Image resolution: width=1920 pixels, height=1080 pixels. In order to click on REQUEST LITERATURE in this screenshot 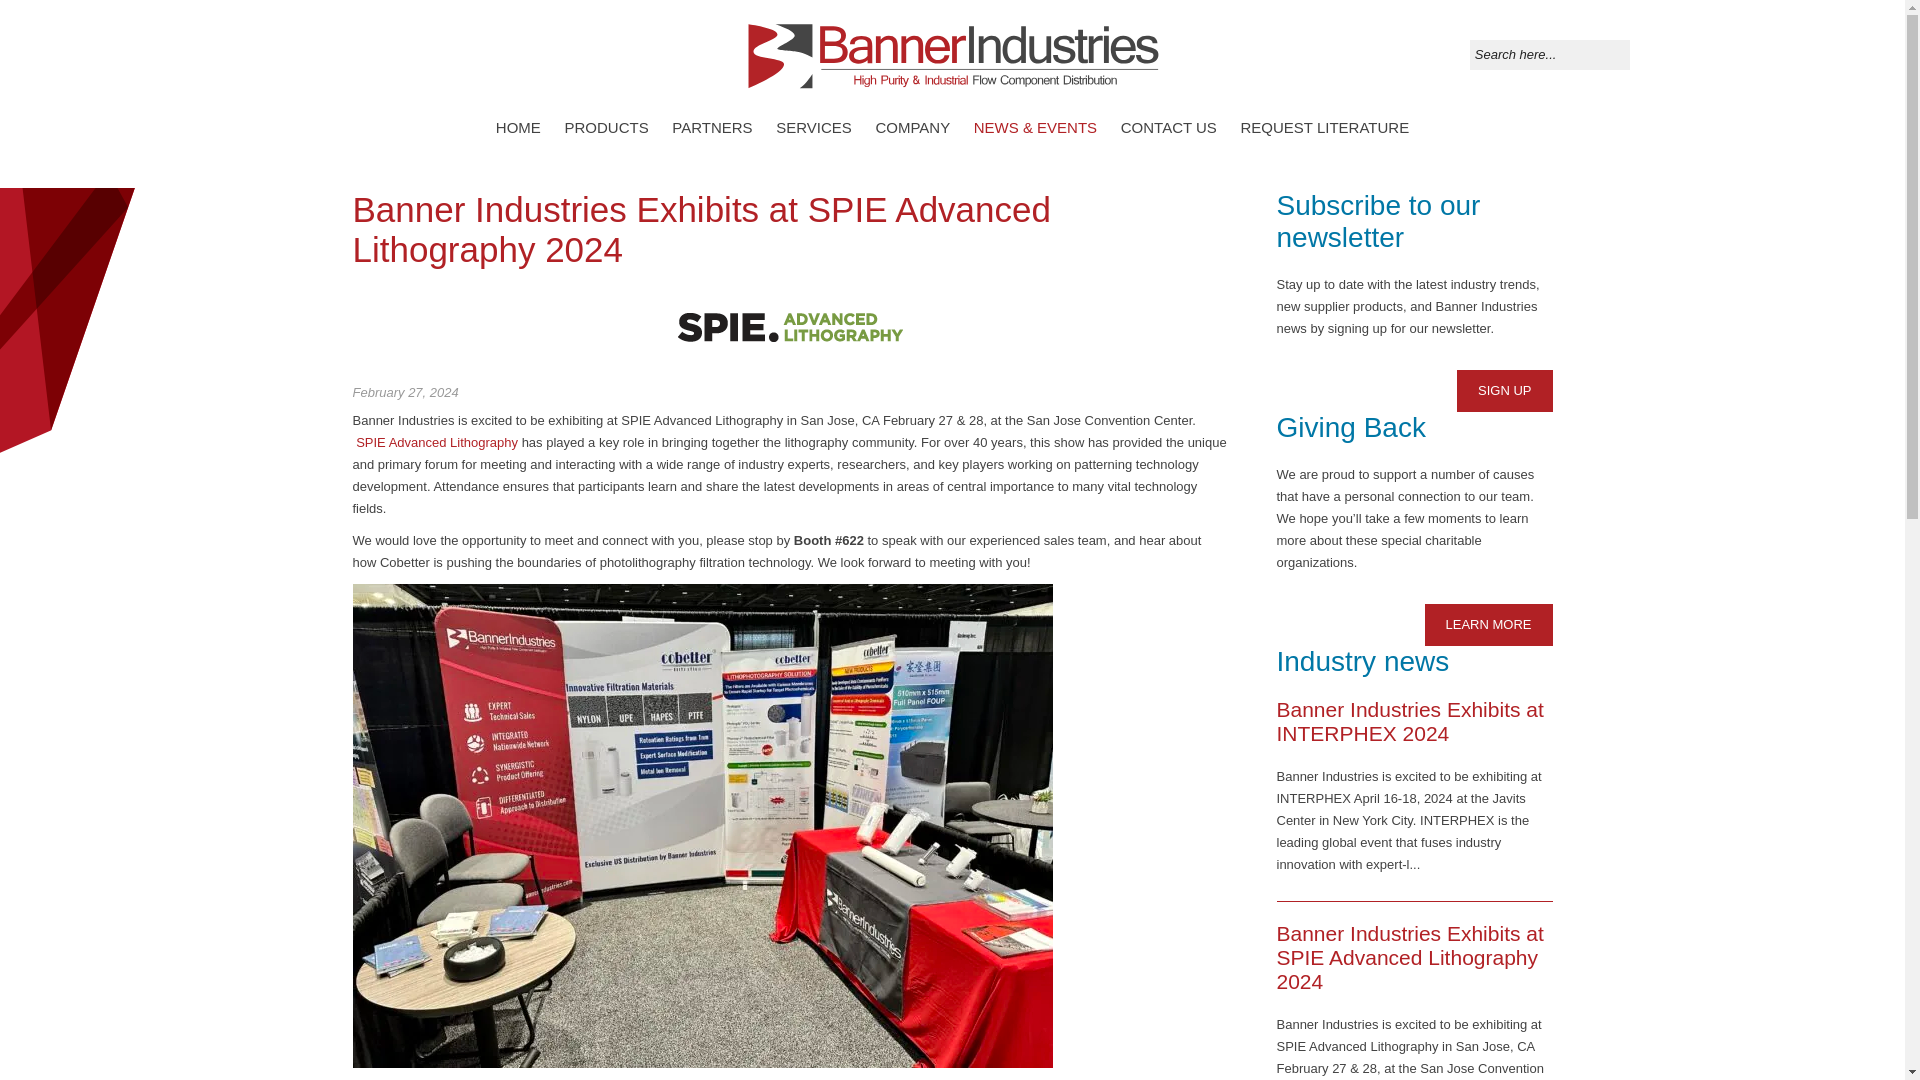, I will do `click(1324, 128)`.